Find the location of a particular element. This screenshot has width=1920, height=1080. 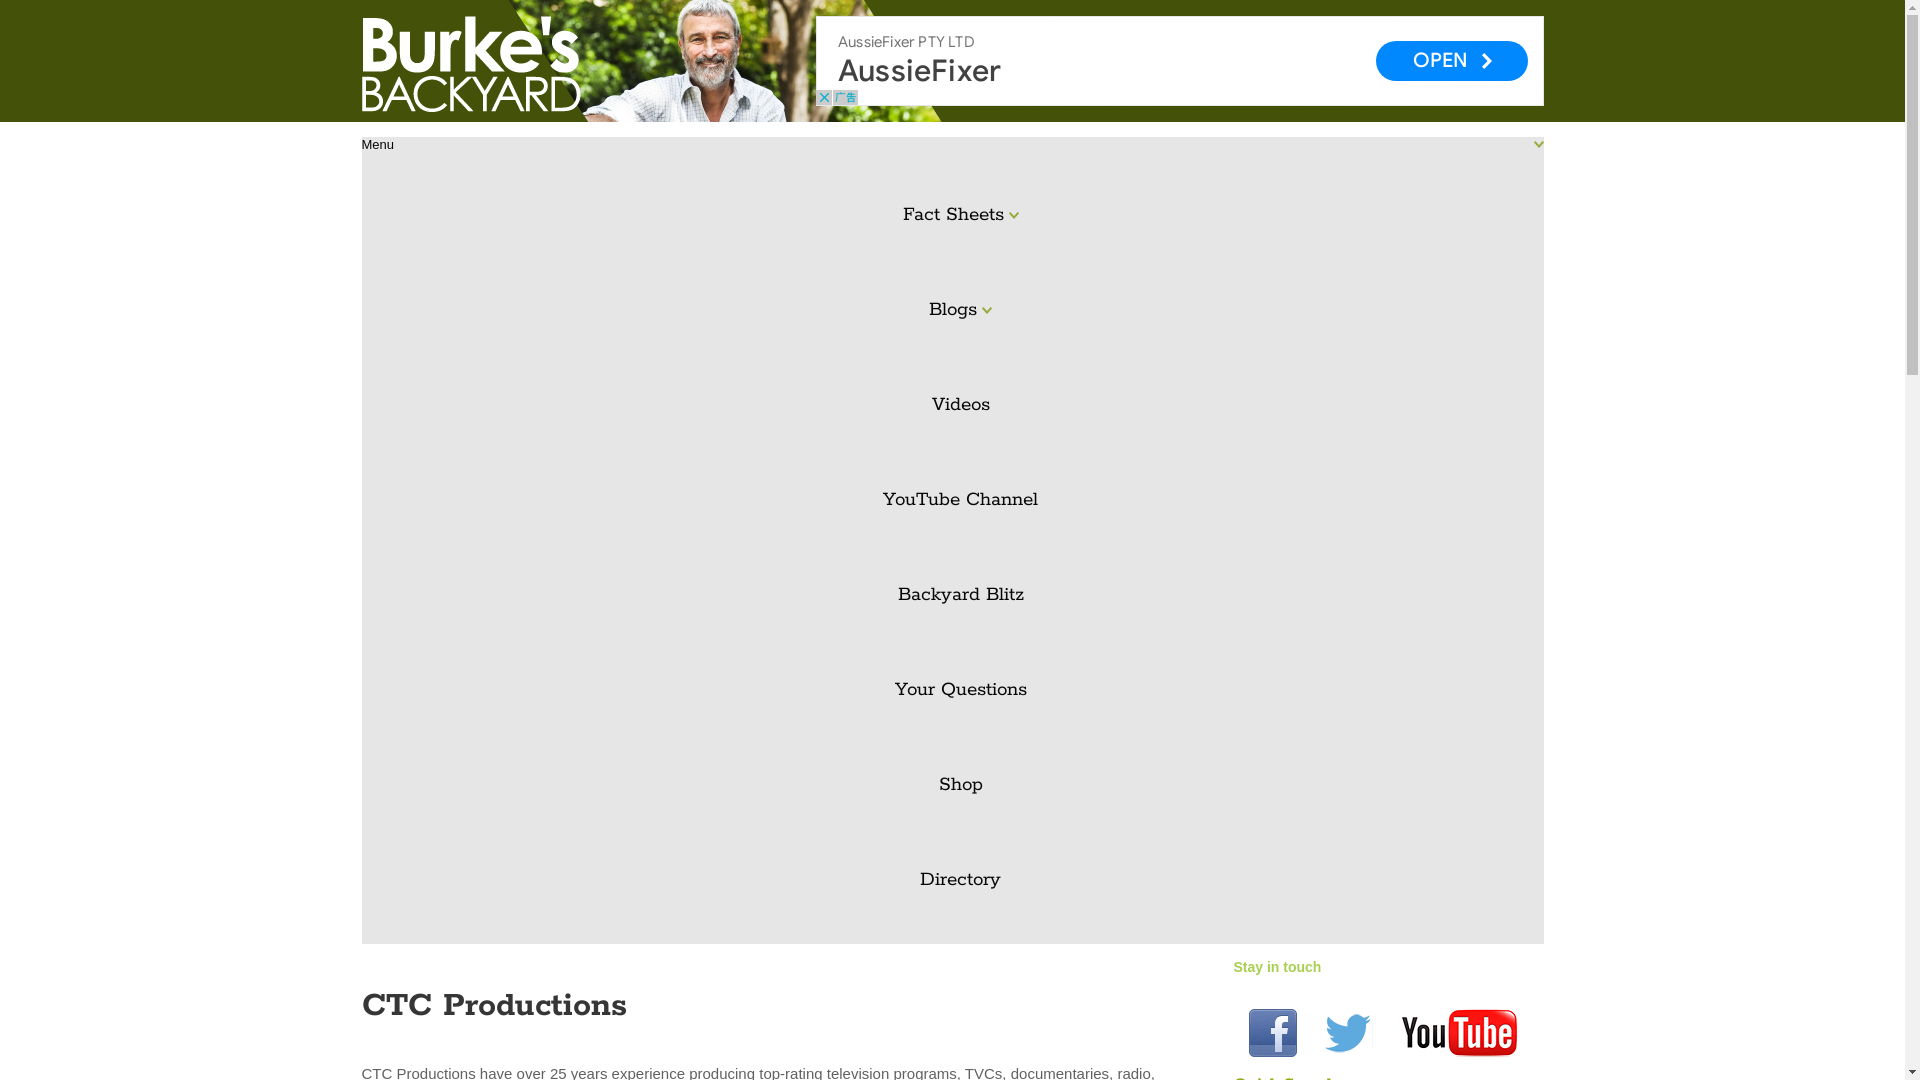

Skip to content is located at coordinates (360, 136).